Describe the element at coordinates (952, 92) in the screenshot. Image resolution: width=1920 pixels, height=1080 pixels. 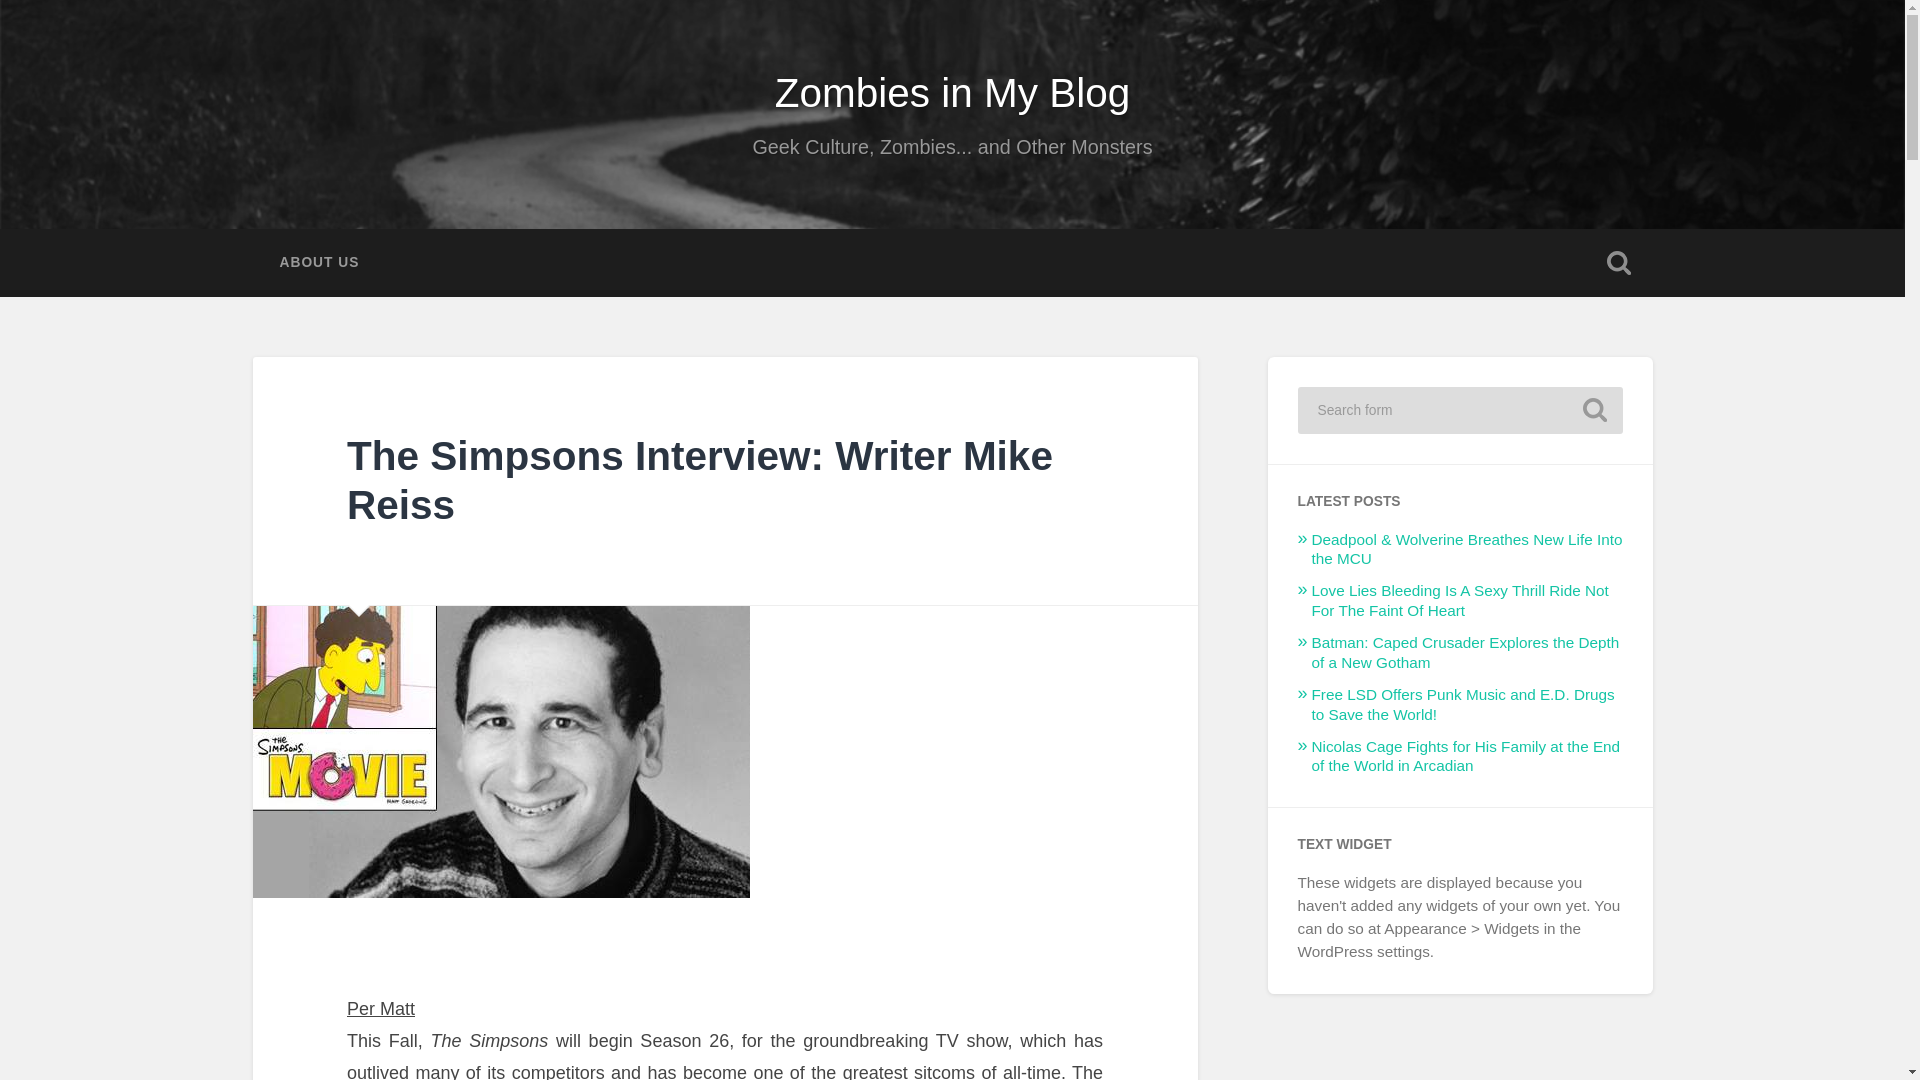
I see `Zombies in My Blog` at that location.